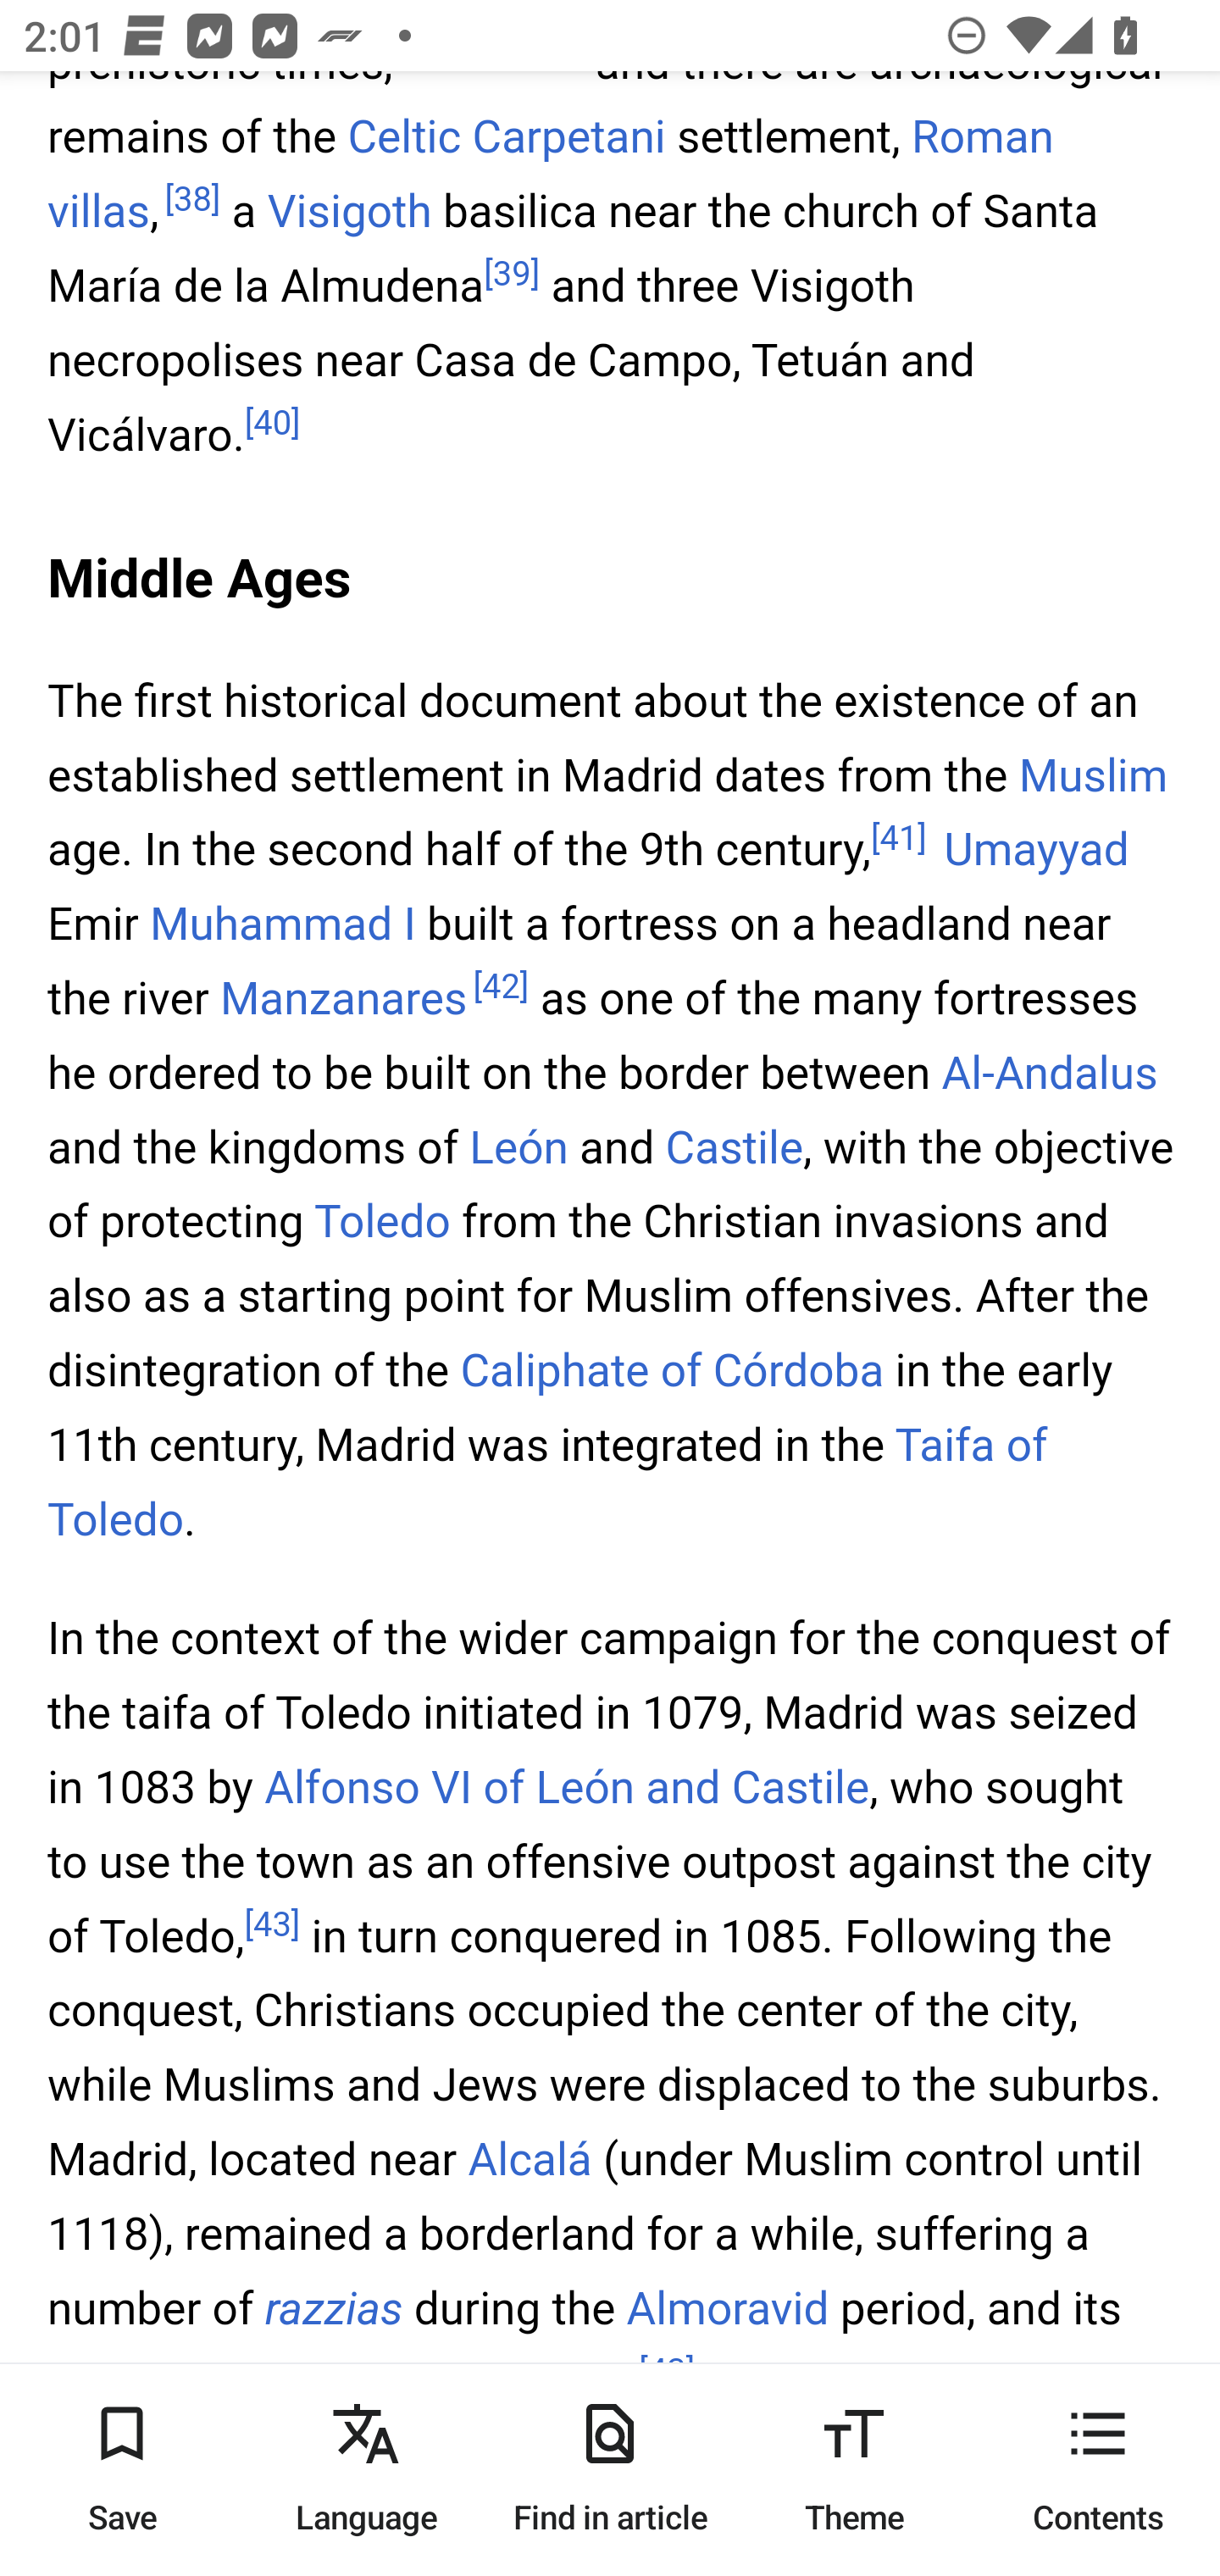 The width and height of the screenshot is (1220, 2576). What do you see at coordinates (191, 199) in the screenshot?
I see `[] [ 38 ]` at bounding box center [191, 199].